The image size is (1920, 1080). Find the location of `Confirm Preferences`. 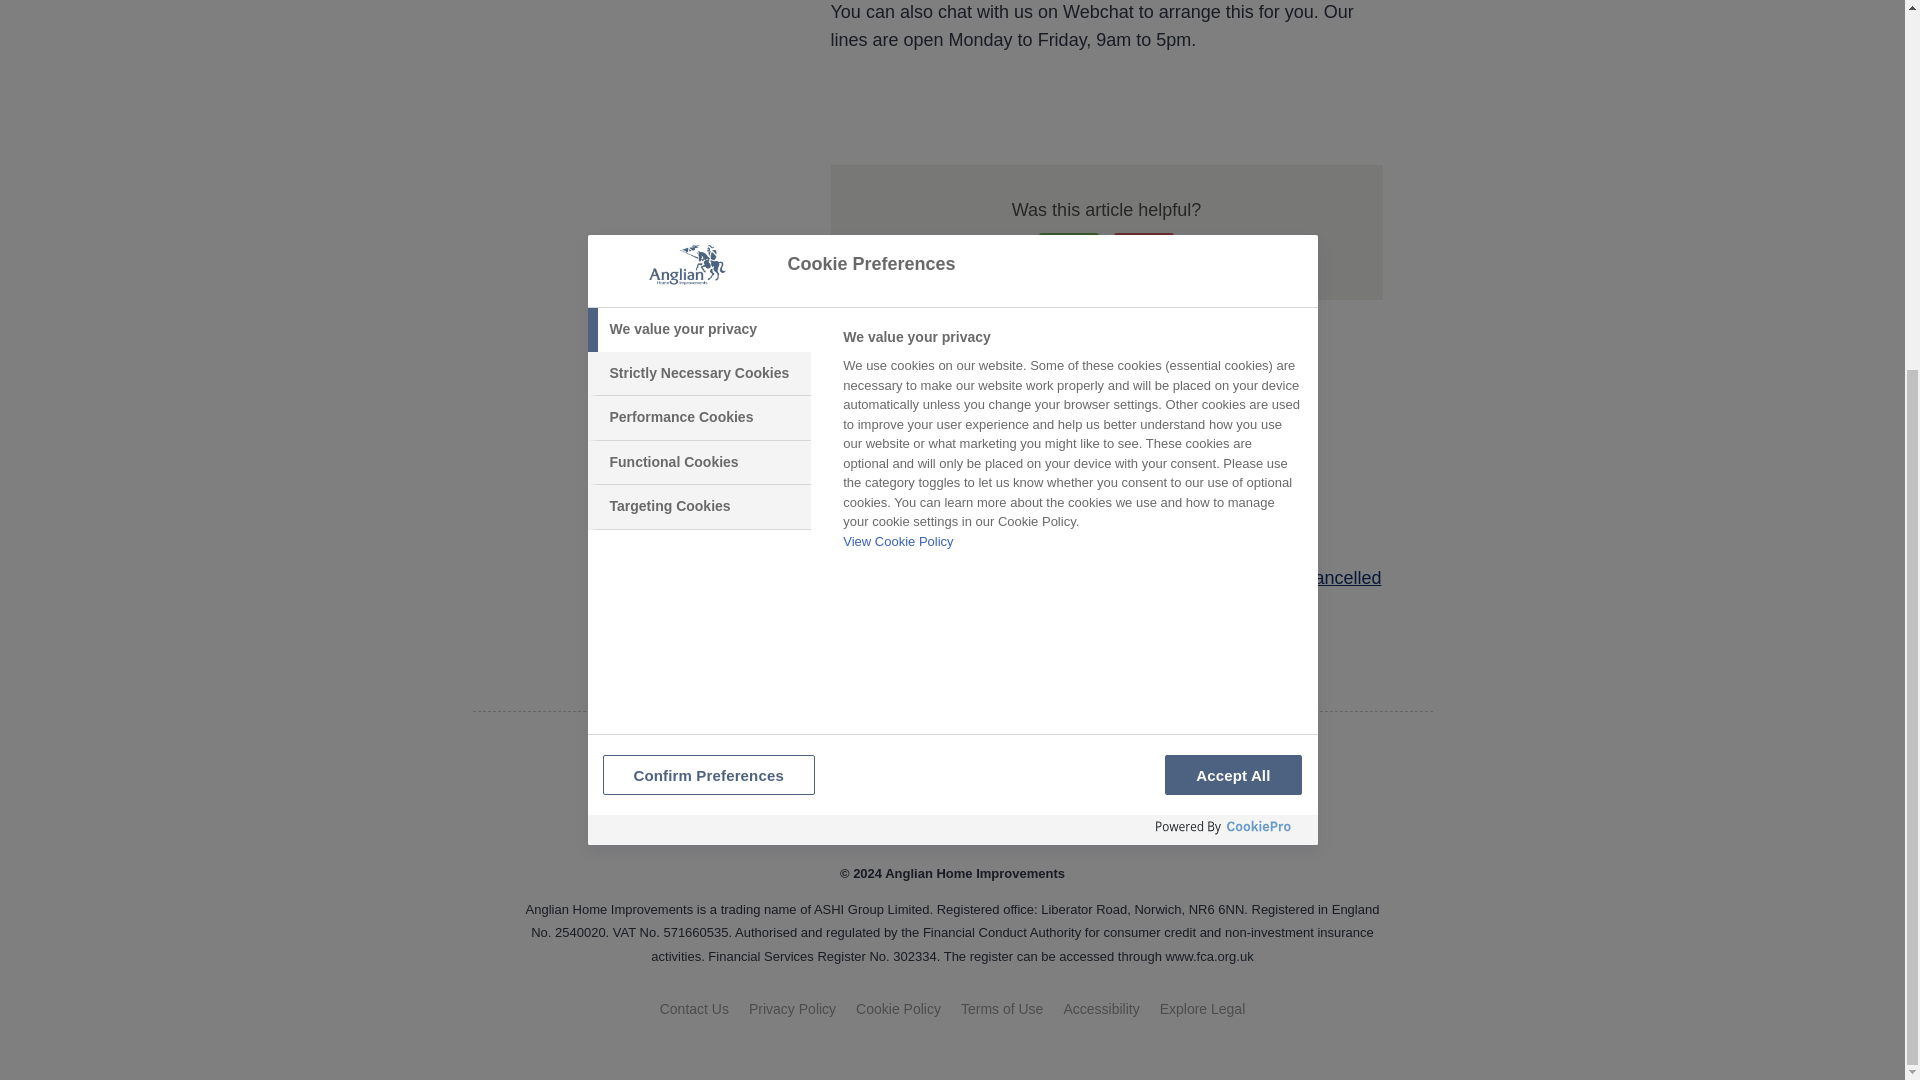

Confirm Preferences is located at coordinates (898, 1009).